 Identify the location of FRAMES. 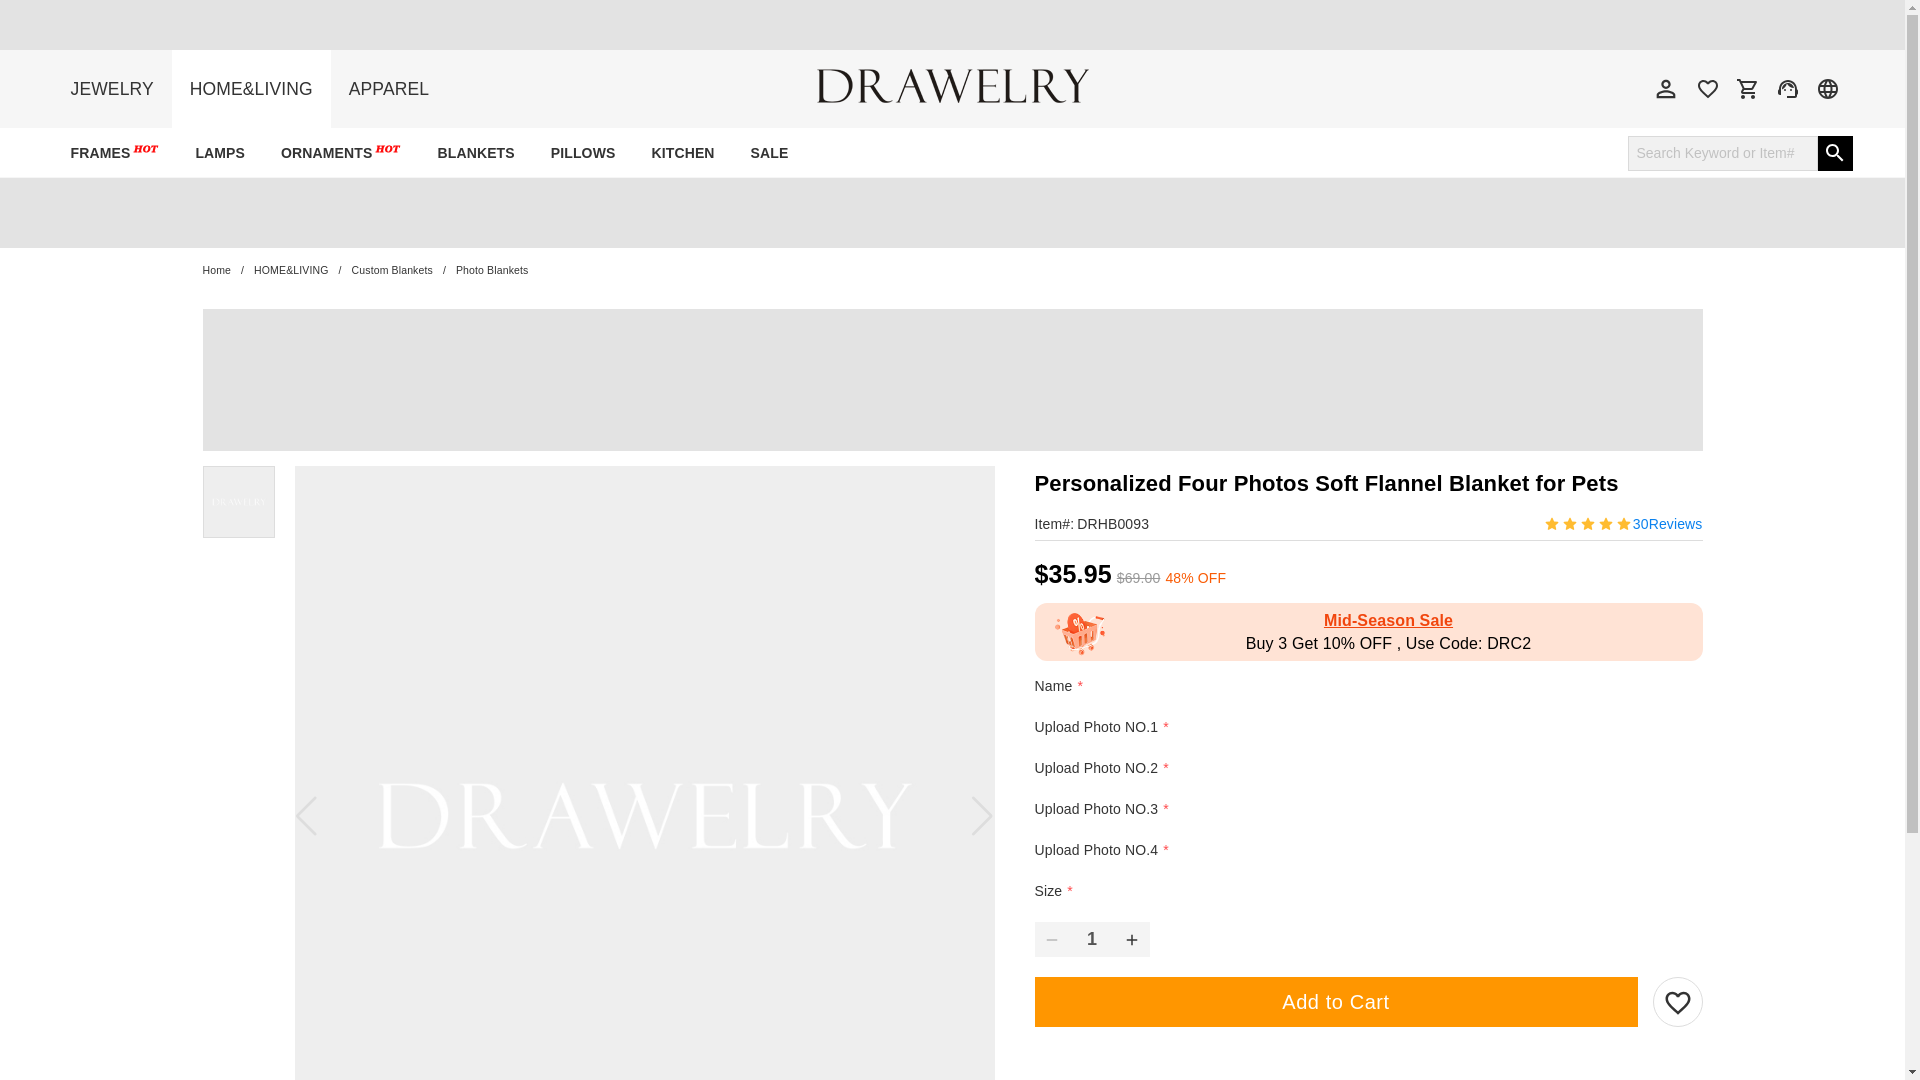
(114, 153).